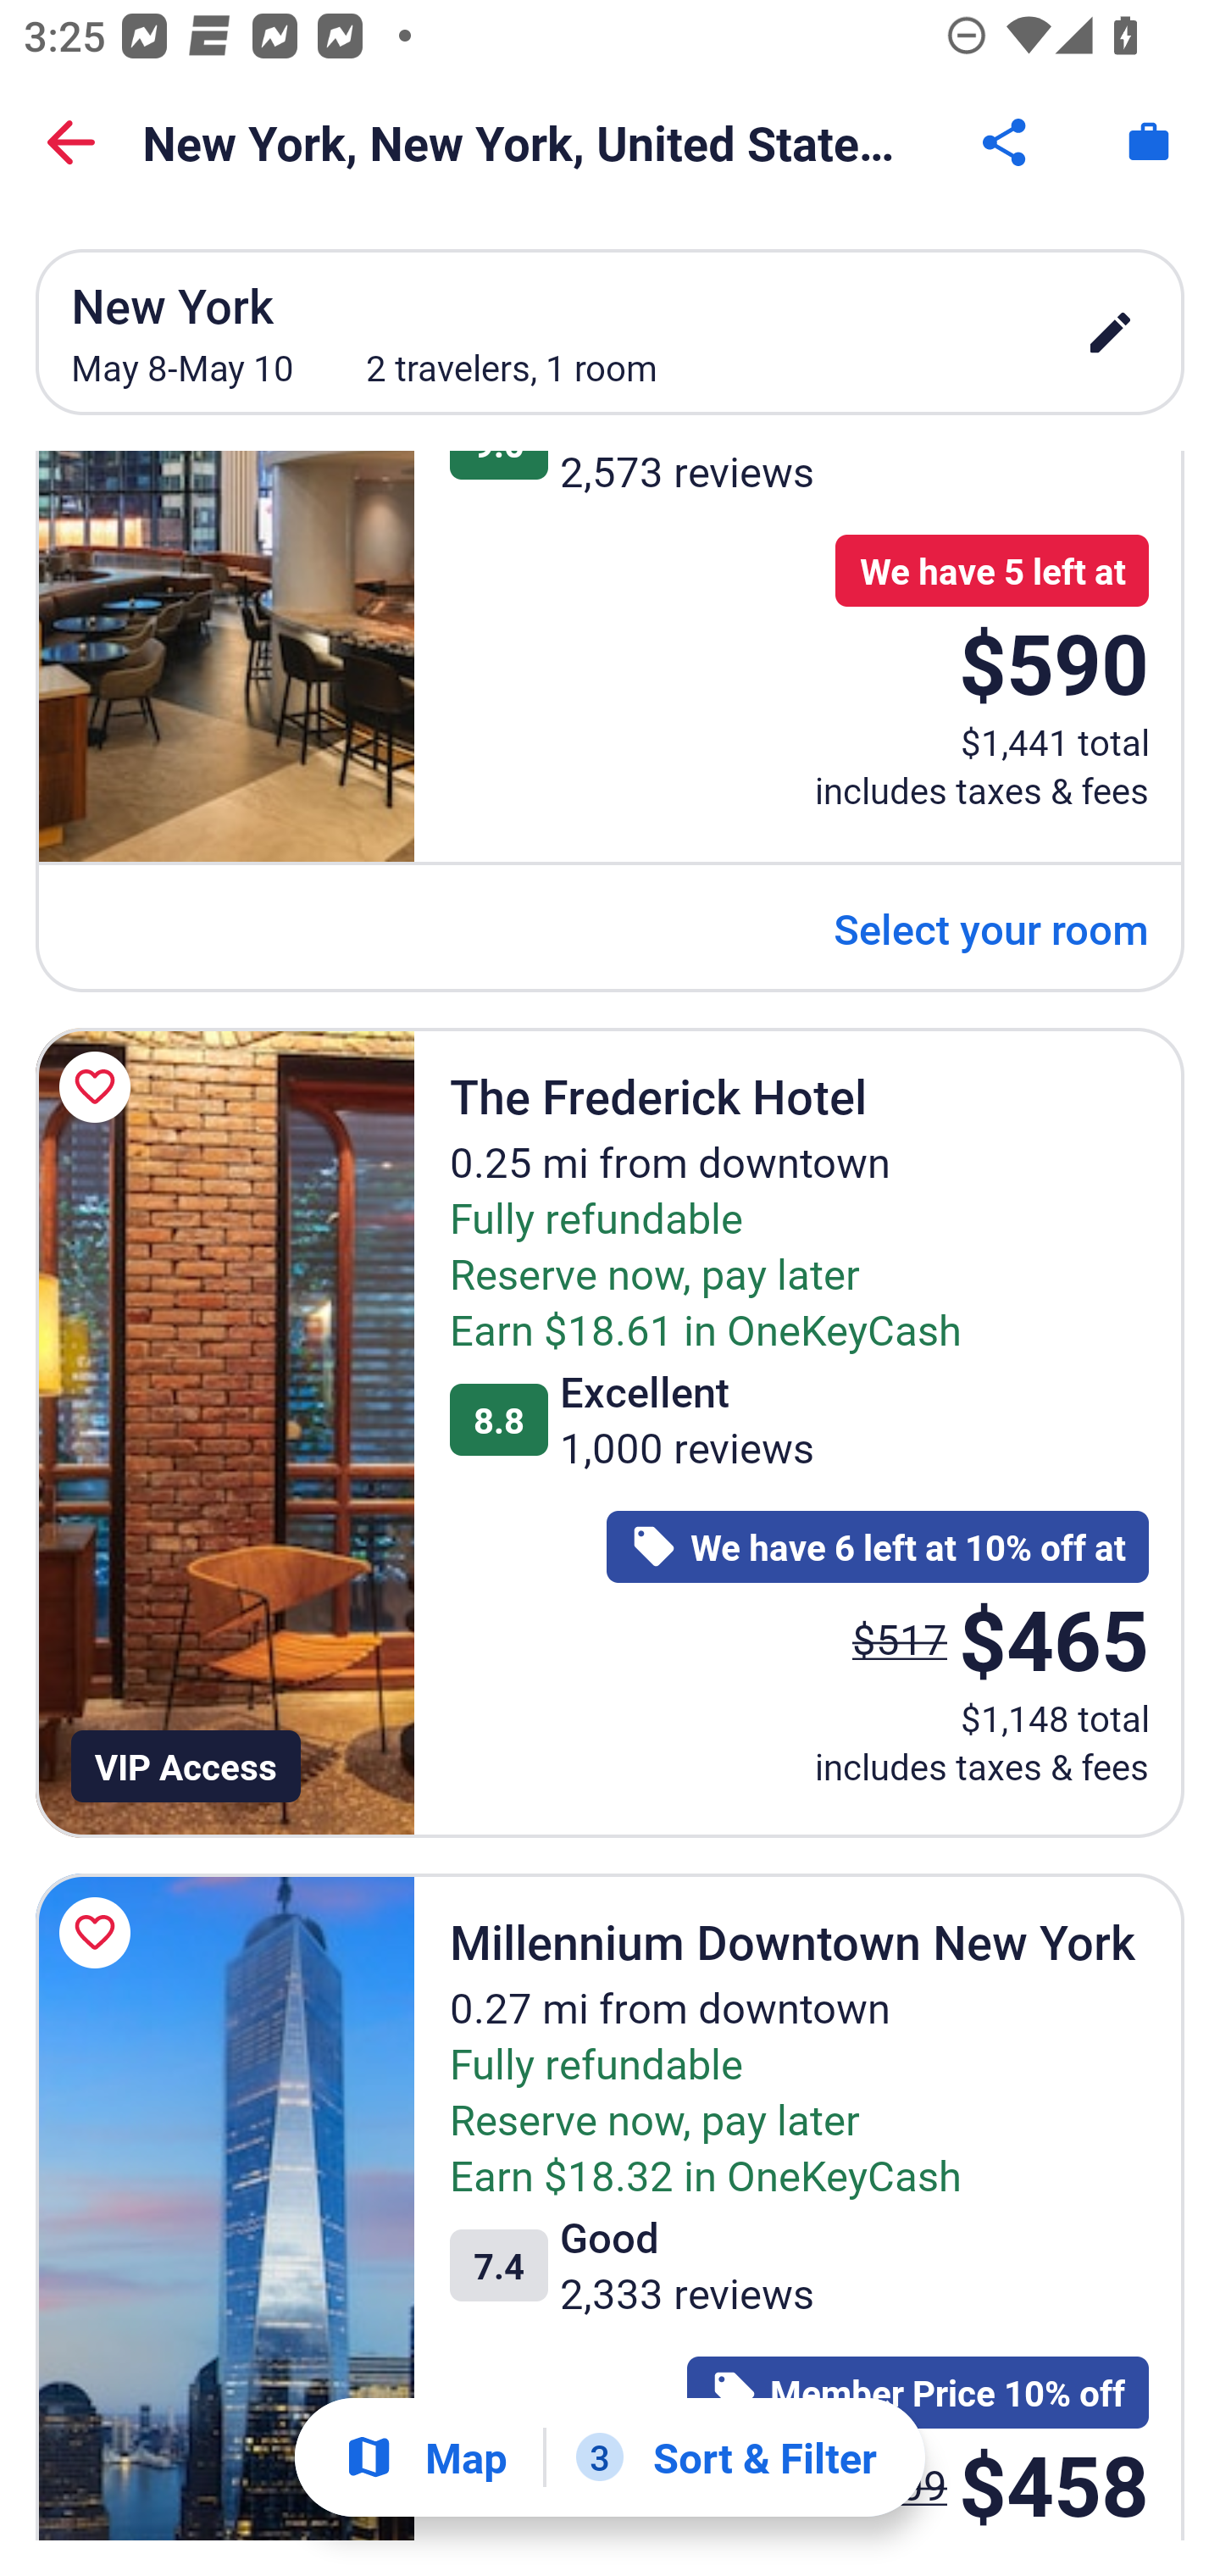  What do you see at coordinates (425, 2457) in the screenshot?
I see `Show map Map Show map Button` at bounding box center [425, 2457].